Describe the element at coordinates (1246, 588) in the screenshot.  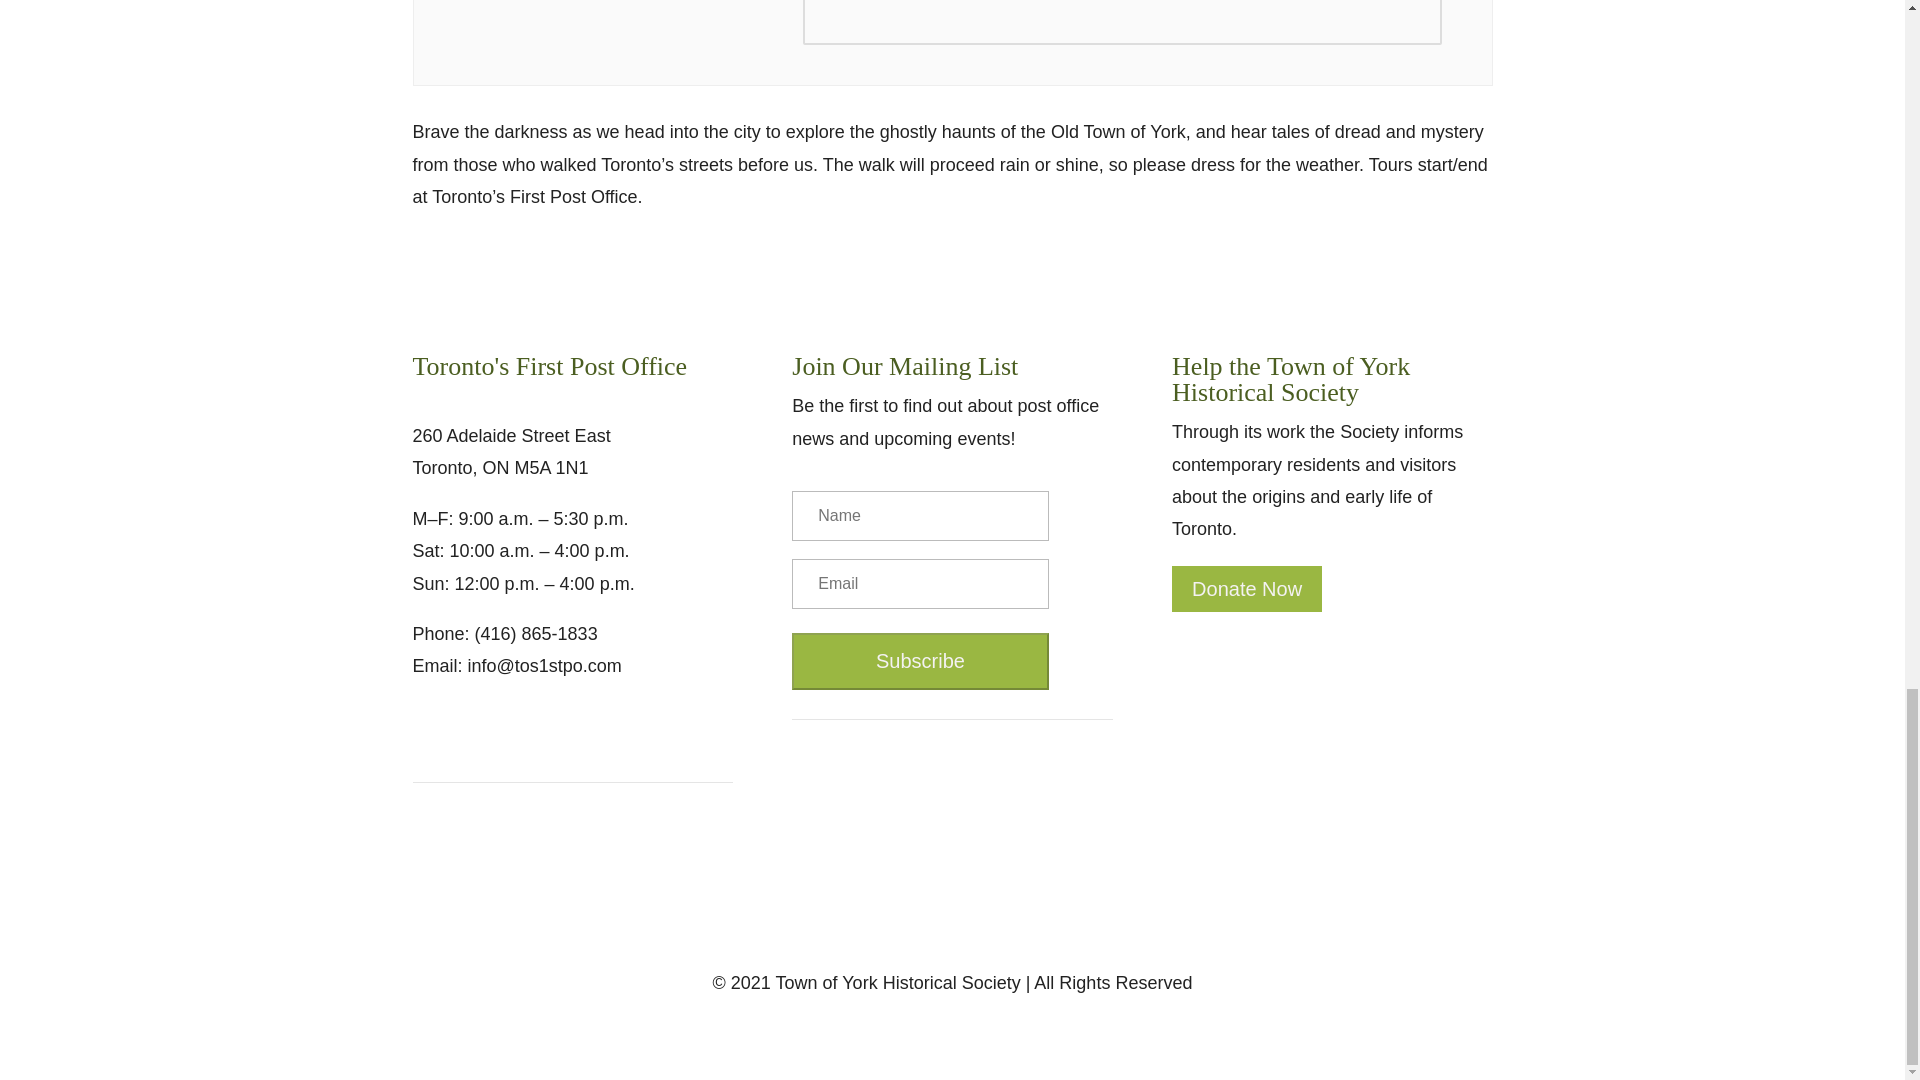
I see `Donate Now` at that location.